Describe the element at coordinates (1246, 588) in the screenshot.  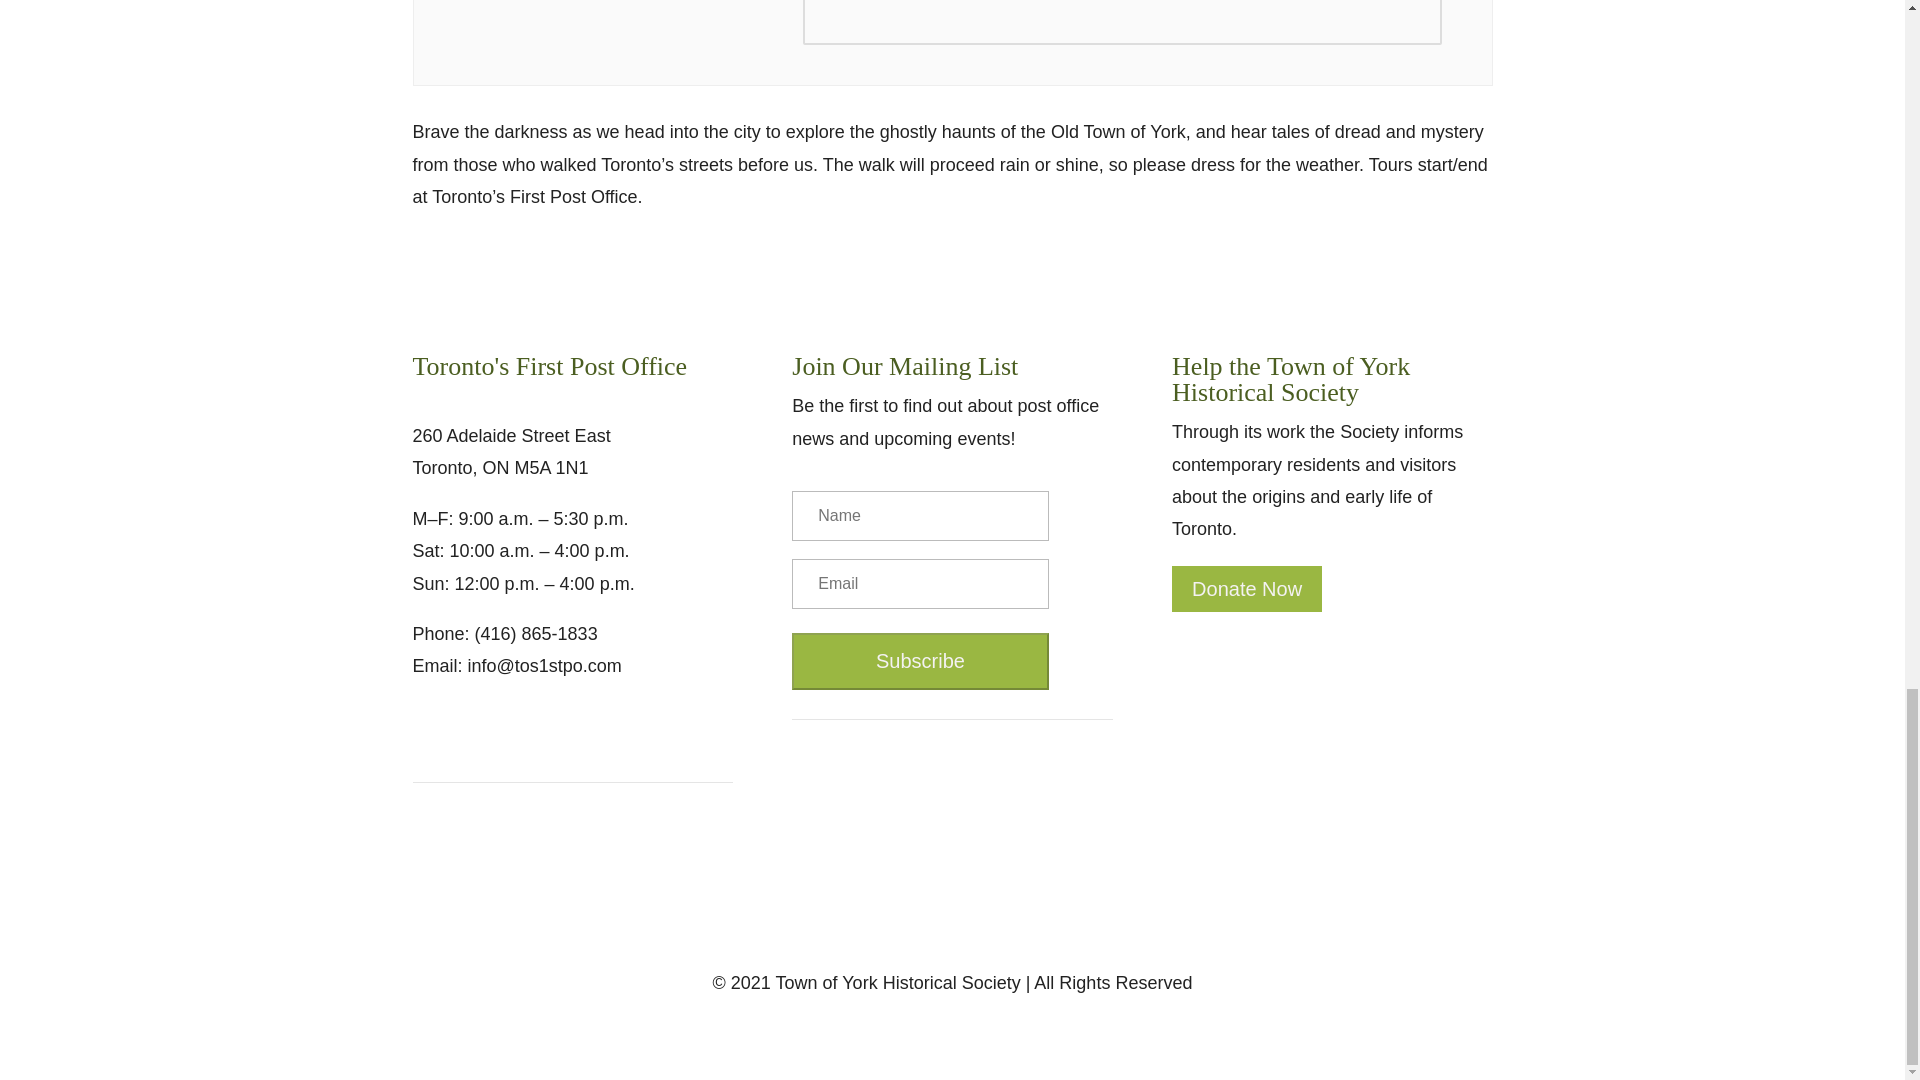
I see `Donate Now` at that location.